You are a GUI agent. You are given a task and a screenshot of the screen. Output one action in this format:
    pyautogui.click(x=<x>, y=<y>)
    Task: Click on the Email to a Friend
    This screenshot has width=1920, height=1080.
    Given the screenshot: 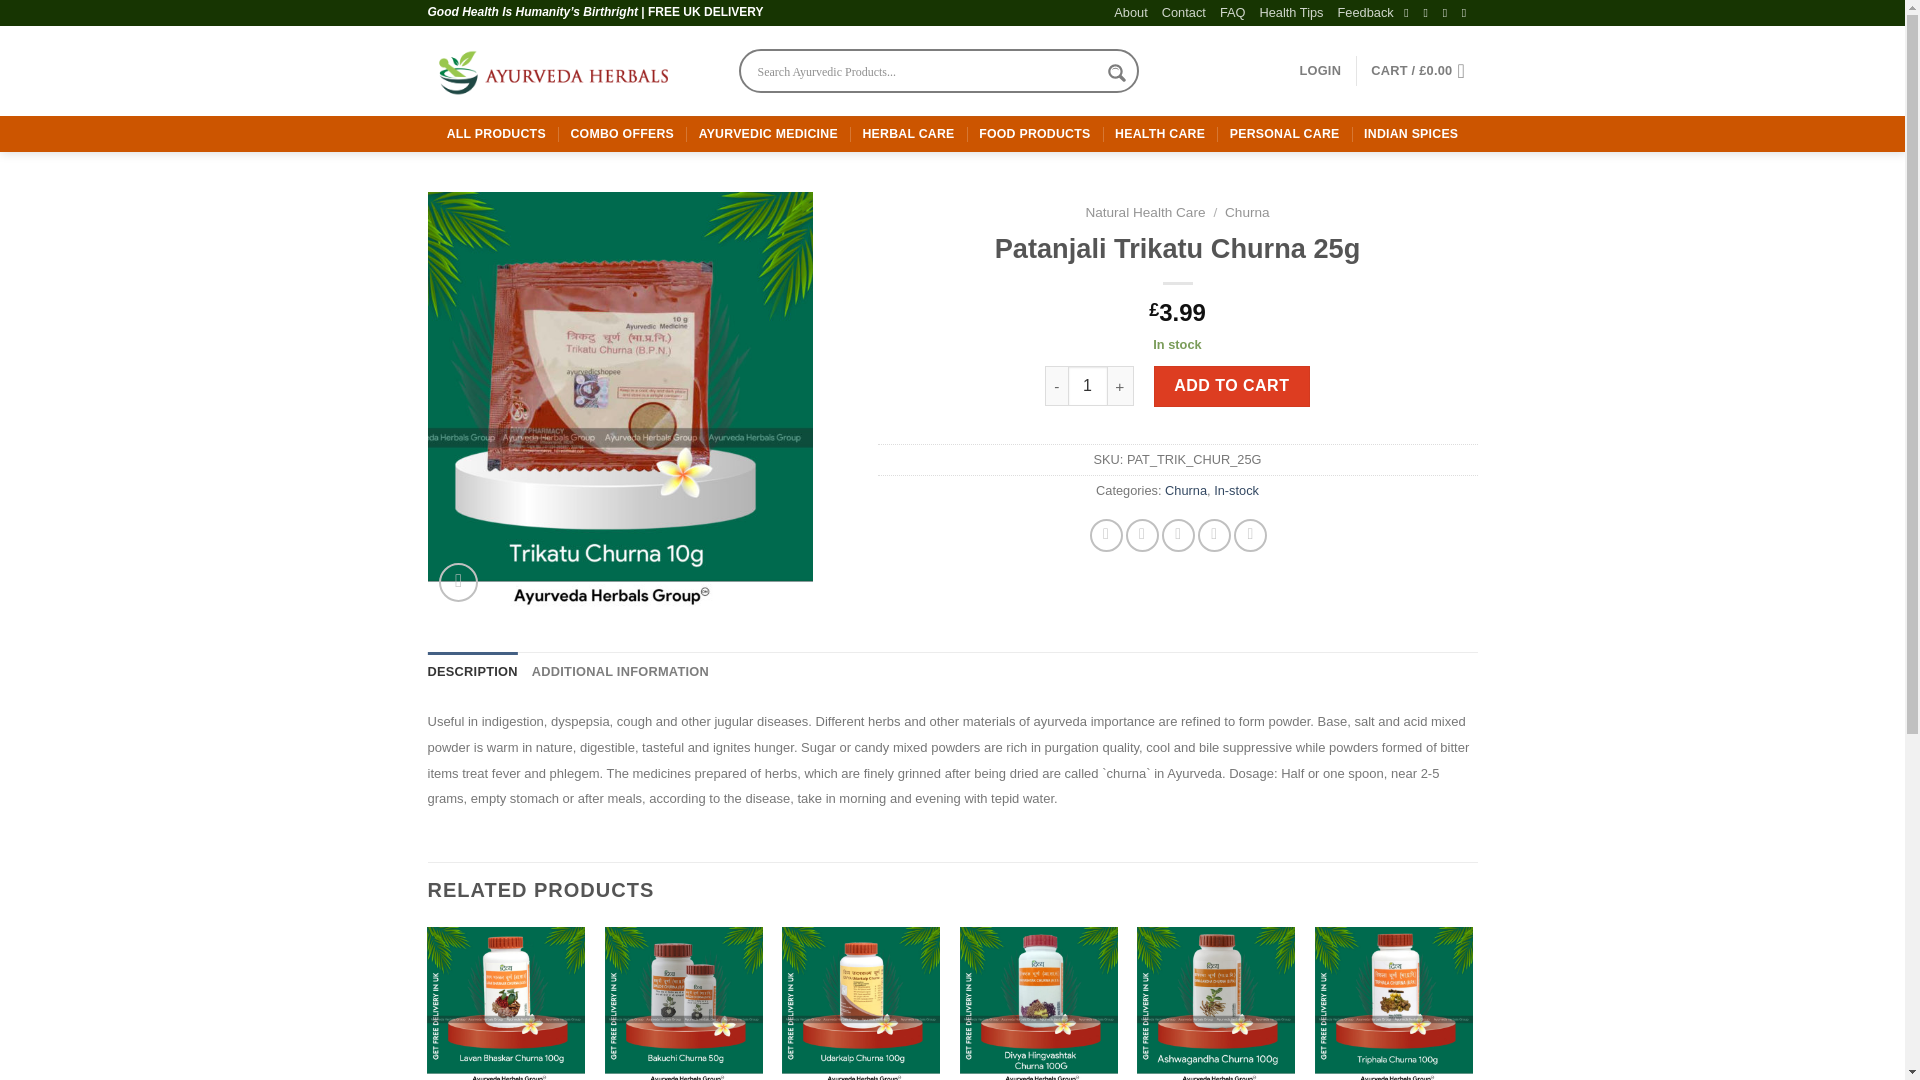 What is the action you would take?
    pyautogui.click(x=1178, y=535)
    